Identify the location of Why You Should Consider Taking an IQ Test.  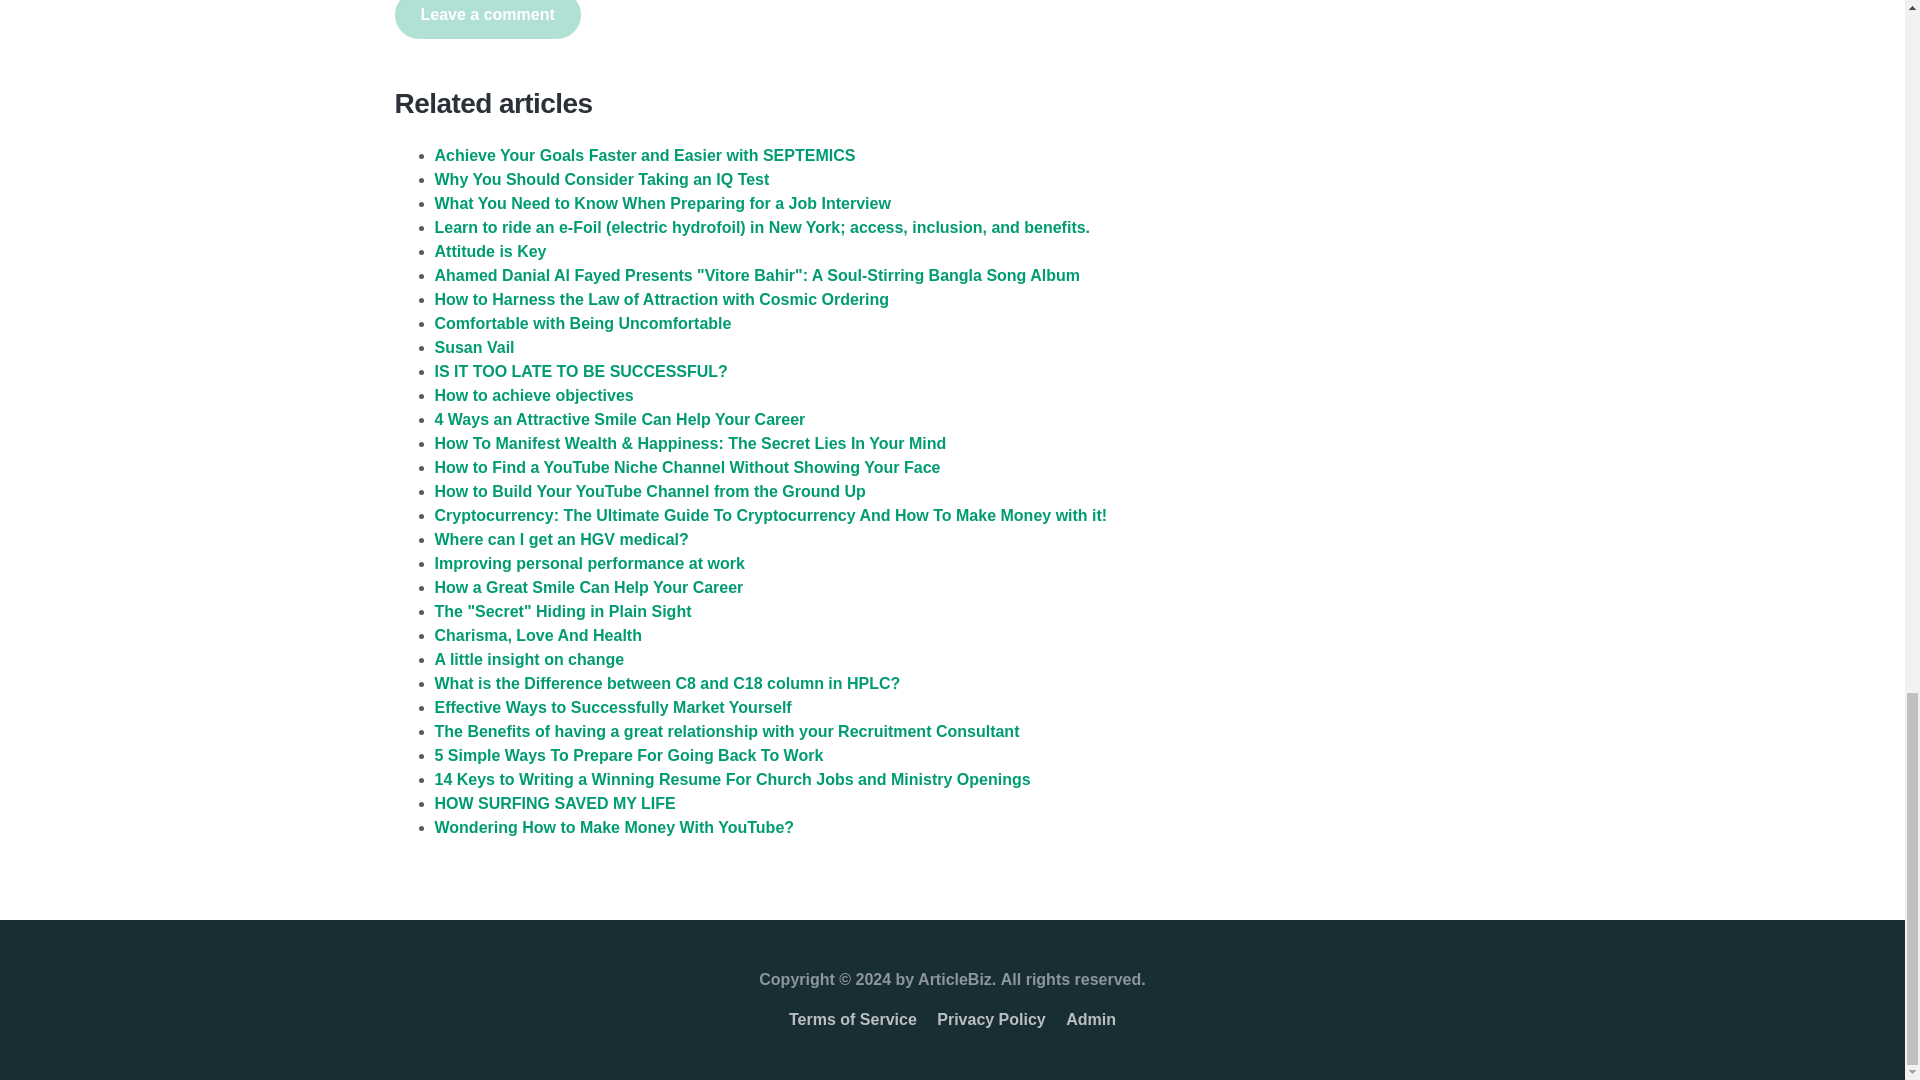
(601, 178).